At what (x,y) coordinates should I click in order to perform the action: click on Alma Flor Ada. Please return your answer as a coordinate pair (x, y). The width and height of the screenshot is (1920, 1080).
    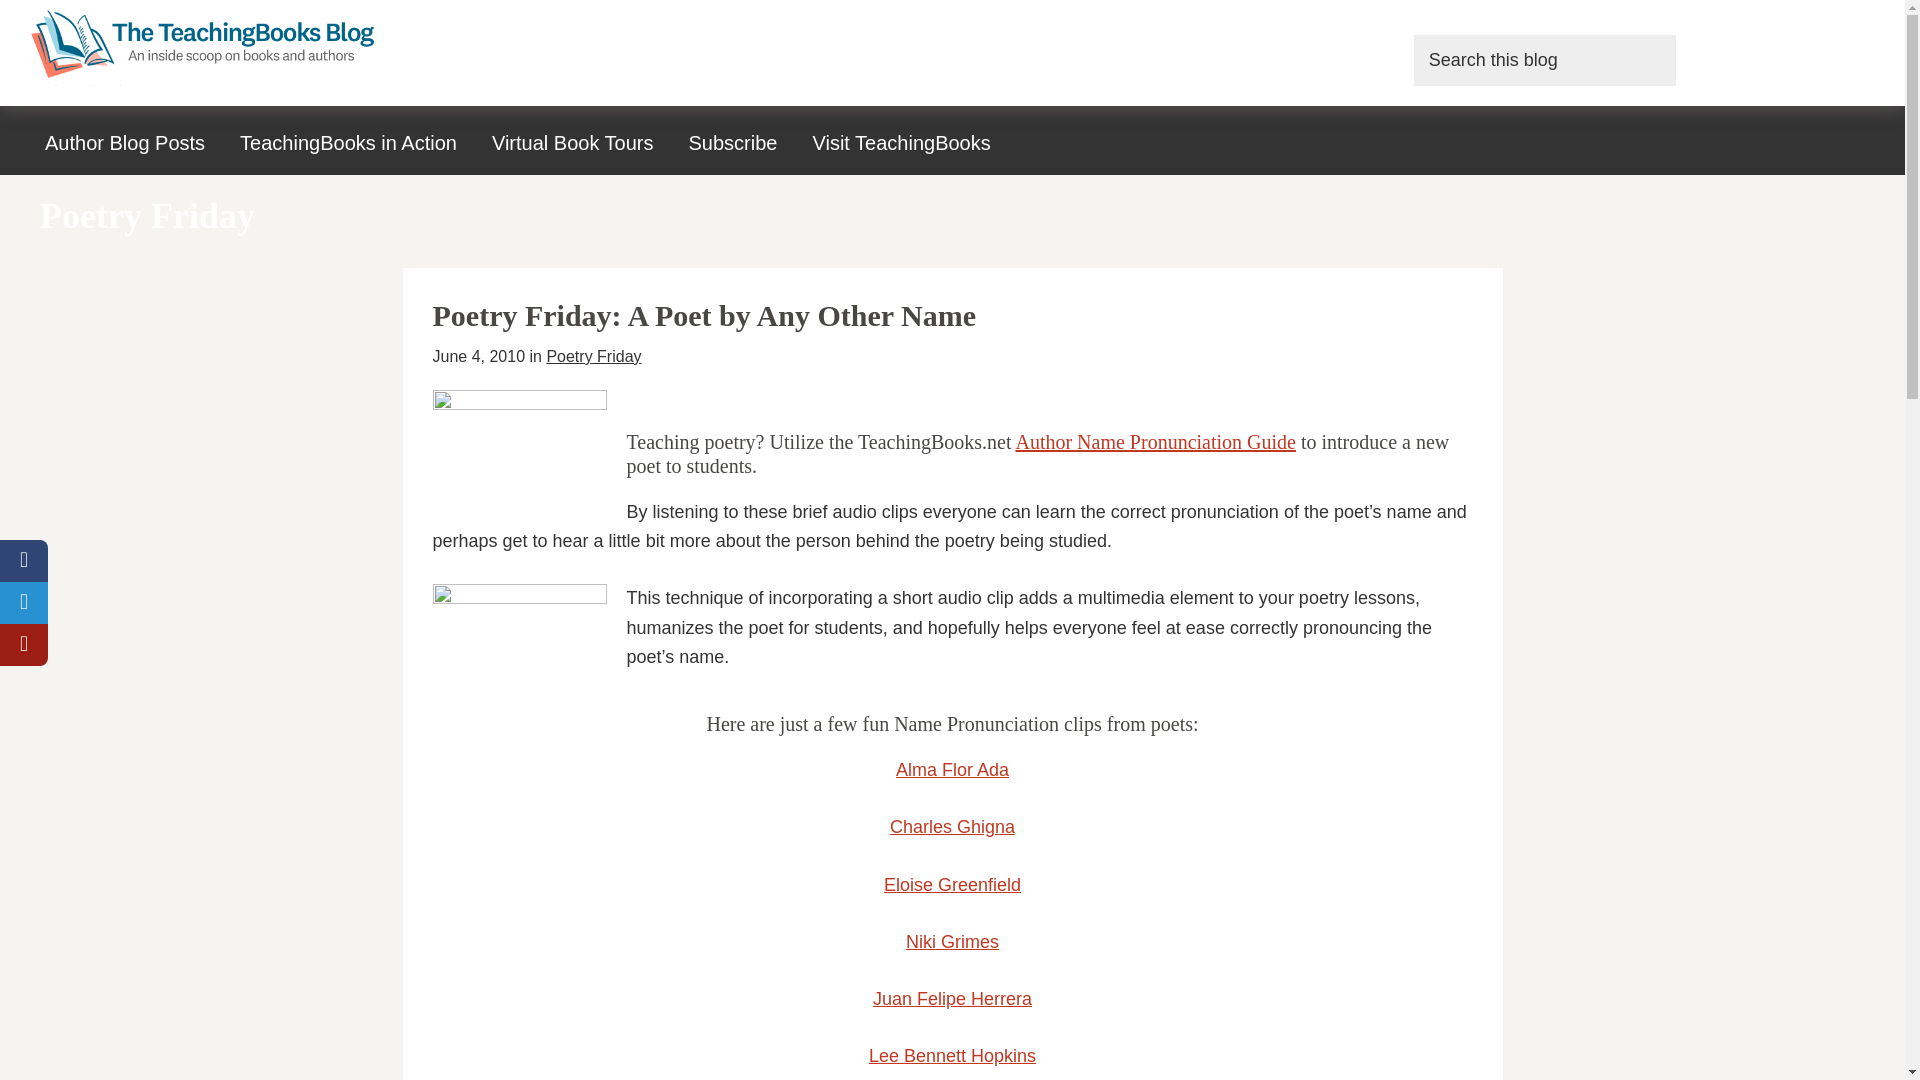
    Looking at the image, I should click on (952, 770).